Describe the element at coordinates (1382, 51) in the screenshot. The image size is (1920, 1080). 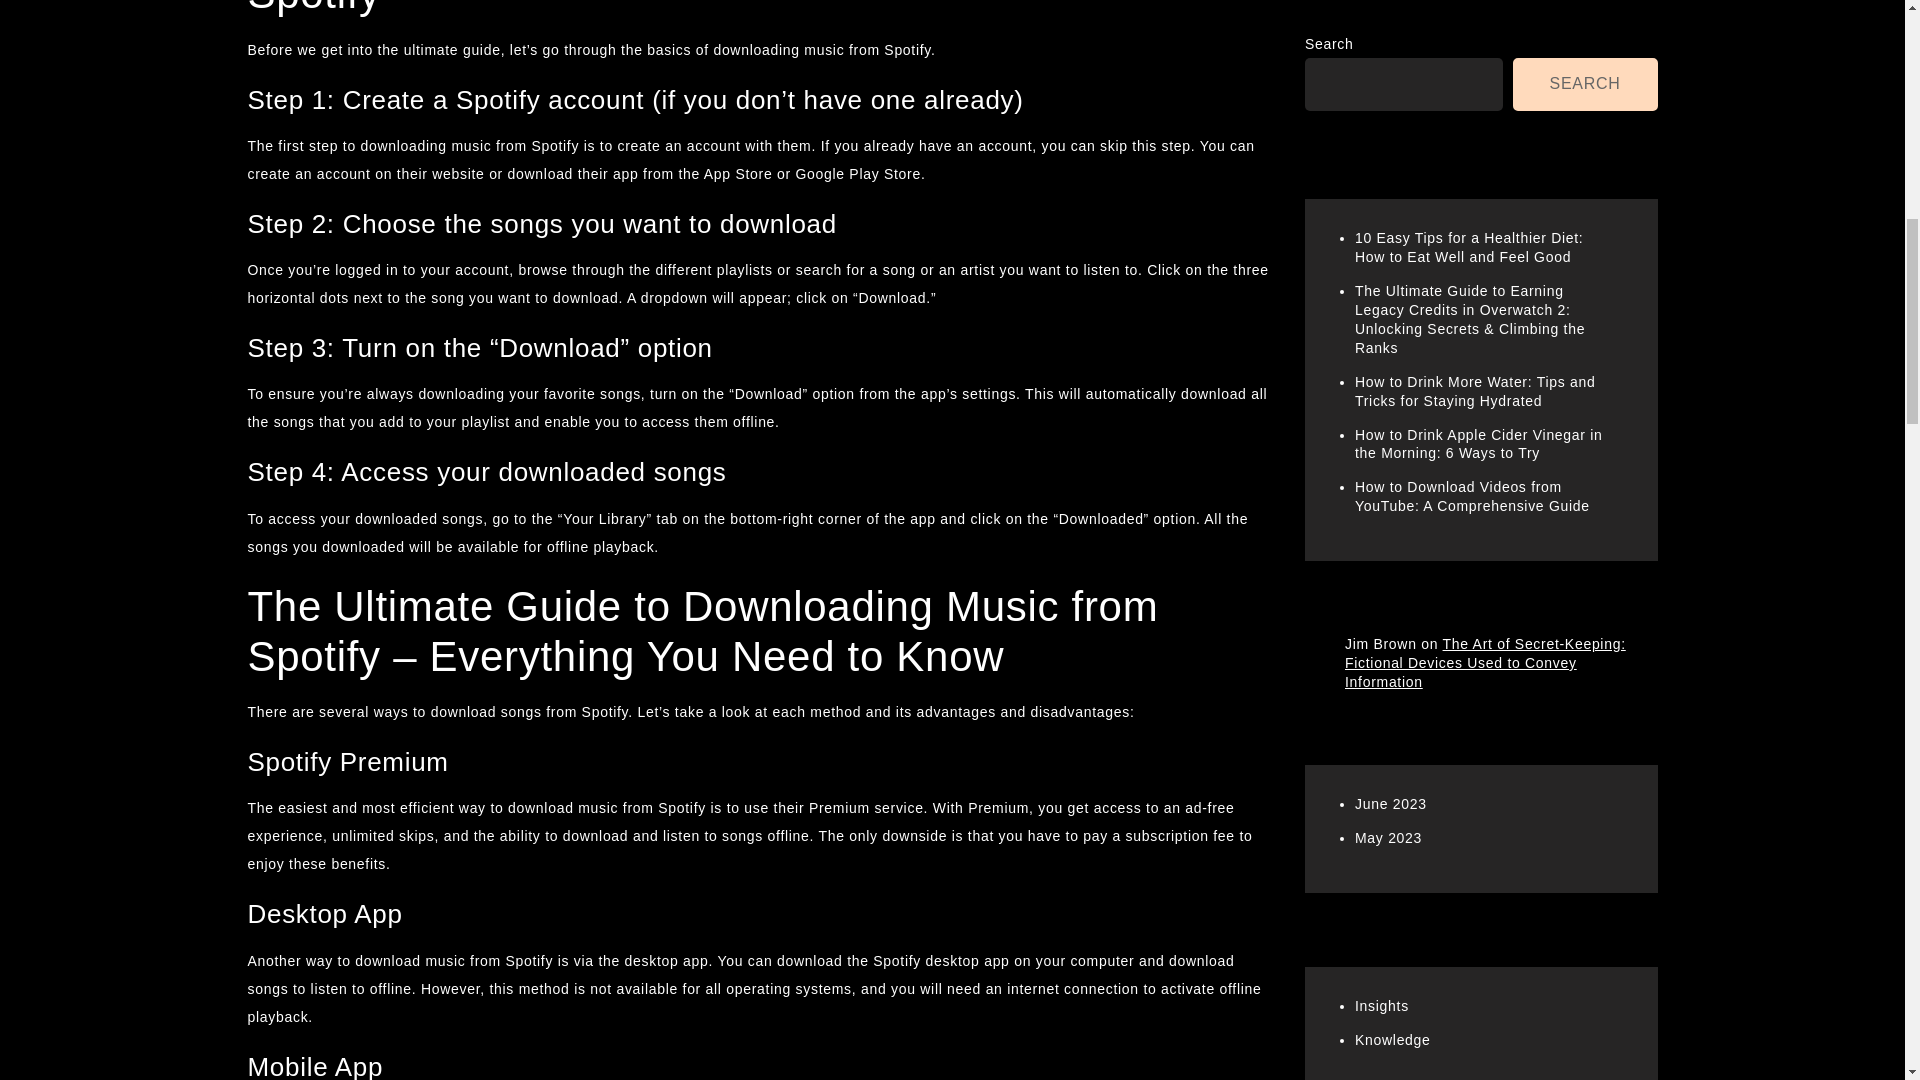
I see `Insights` at that location.